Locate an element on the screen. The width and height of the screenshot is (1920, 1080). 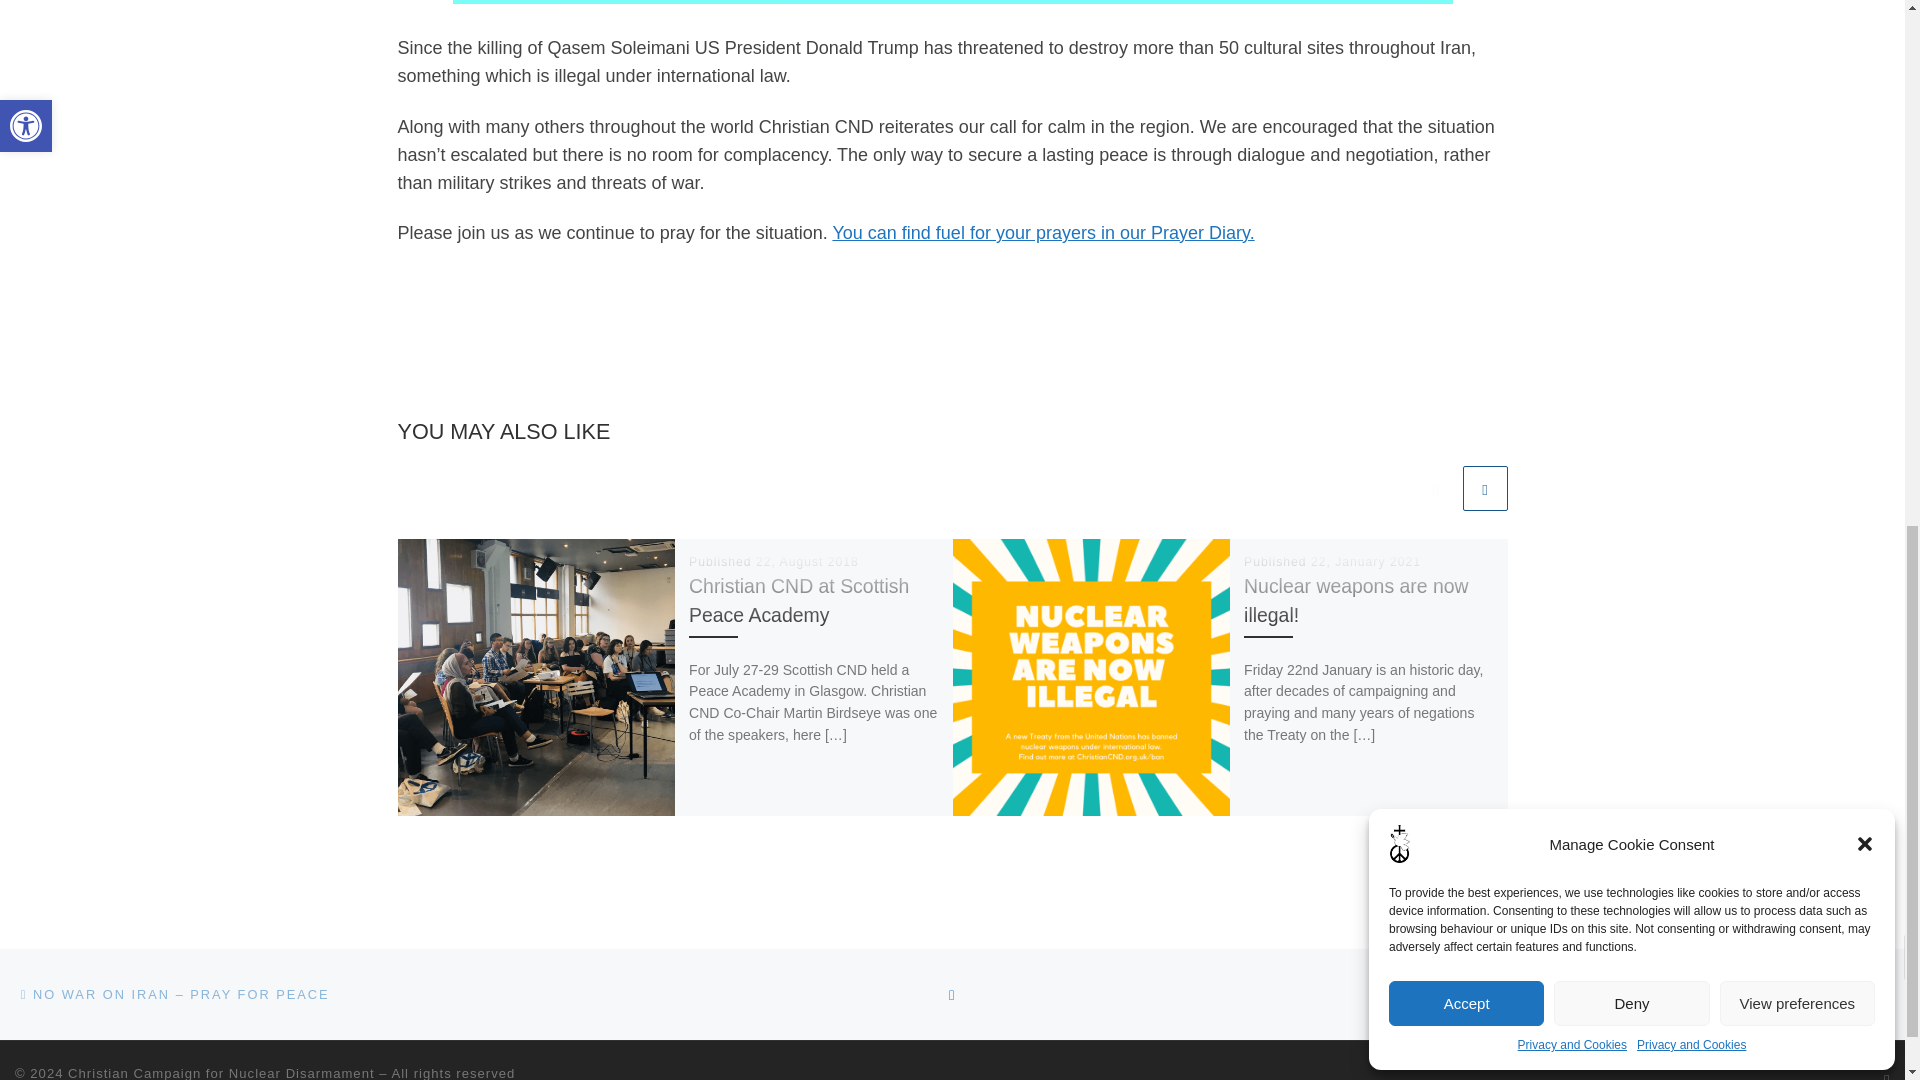
Next related articles is located at coordinates (1484, 488).